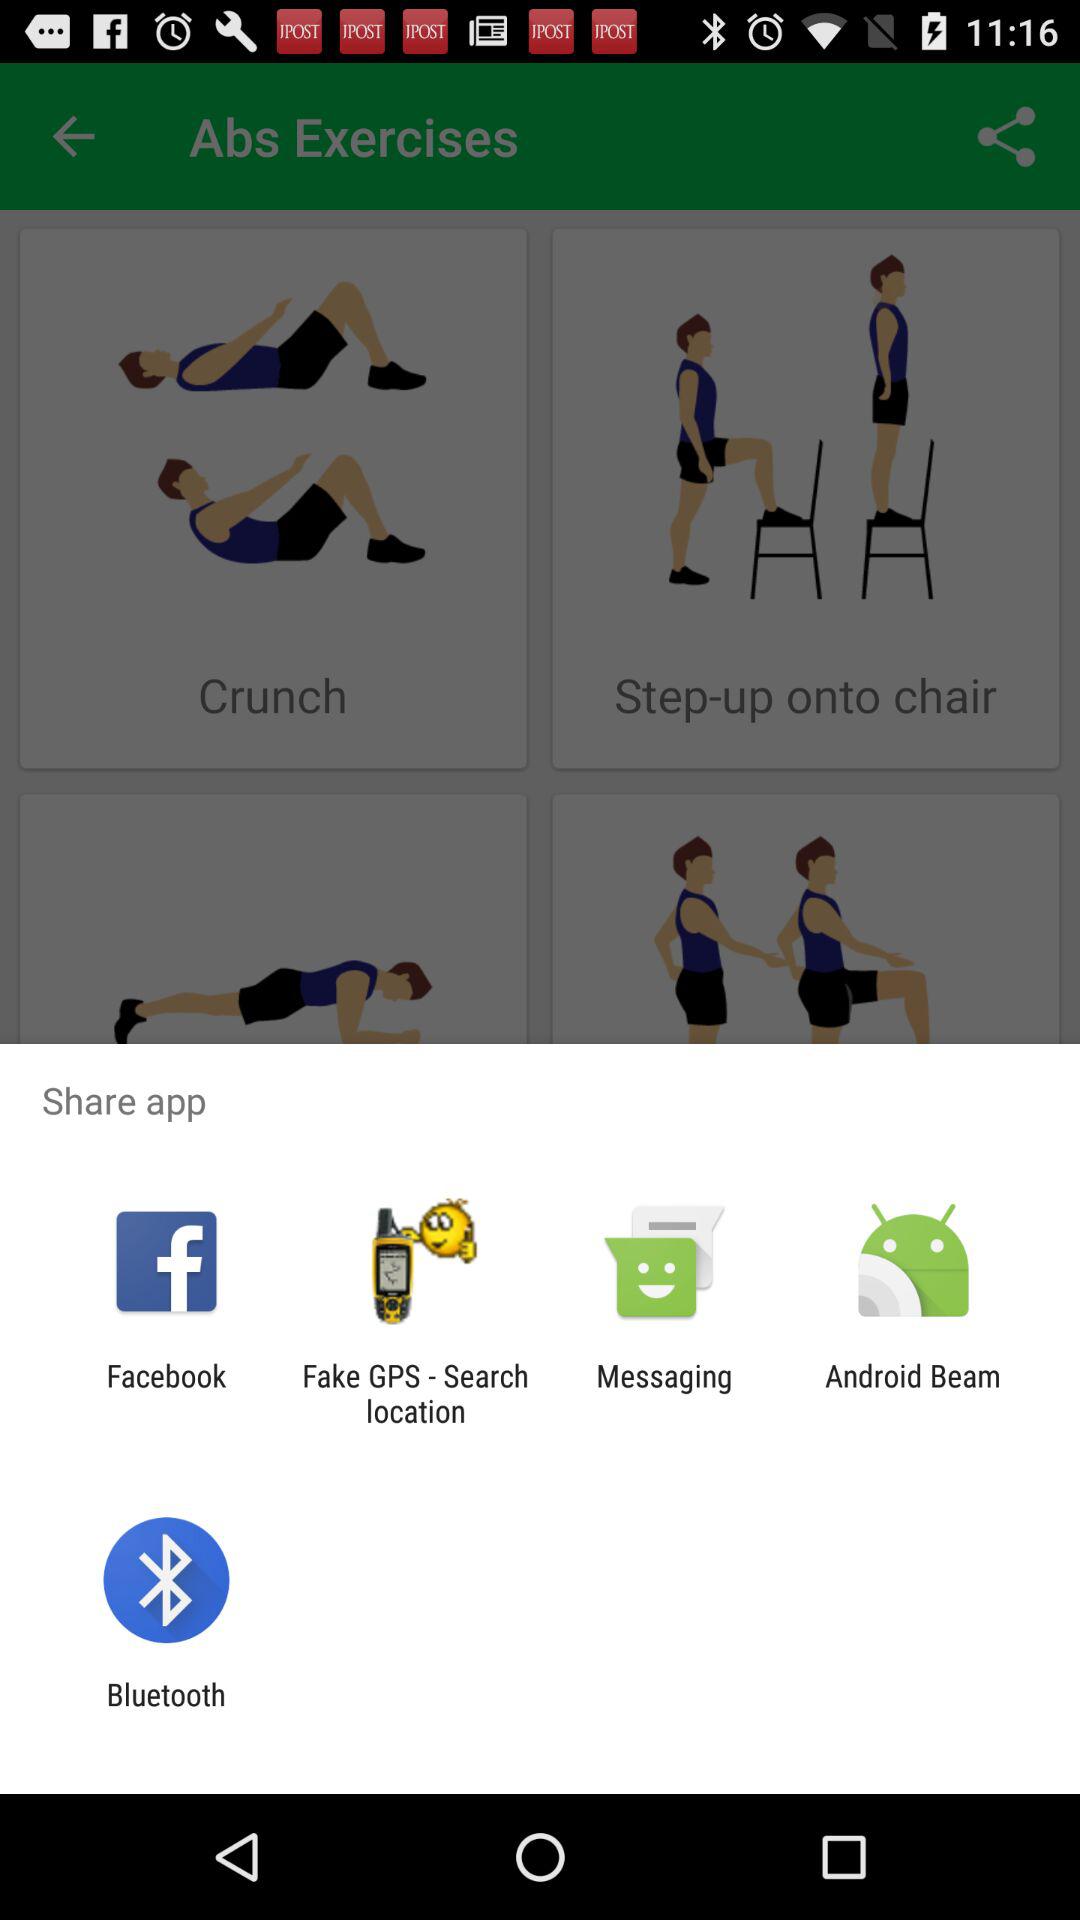 This screenshot has height=1920, width=1080. I want to click on select the item next to the abs exercises app, so click(73, 136).